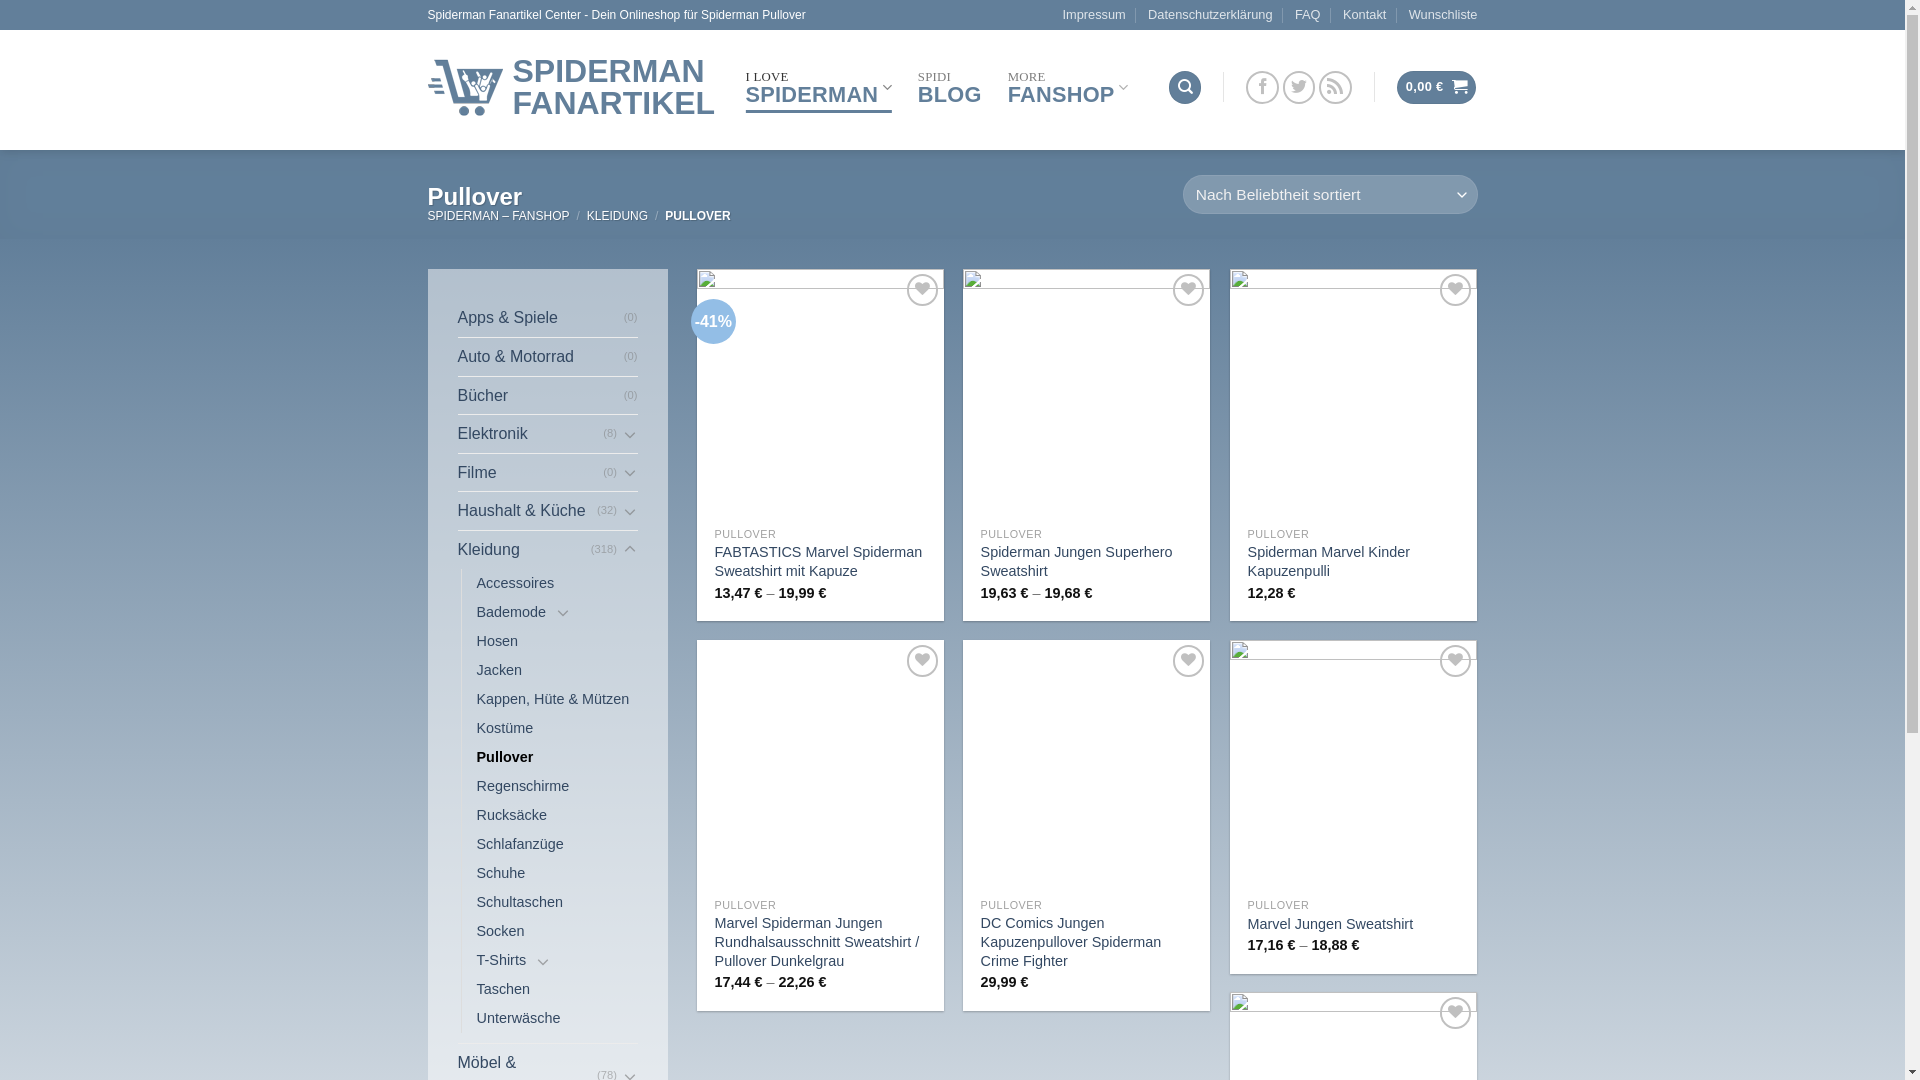 The image size is (1920, 1080). Describe the element at coordinates (572, 87) in the screenshot. I see `SPIDERMAN FANARTIKEL` at that location.